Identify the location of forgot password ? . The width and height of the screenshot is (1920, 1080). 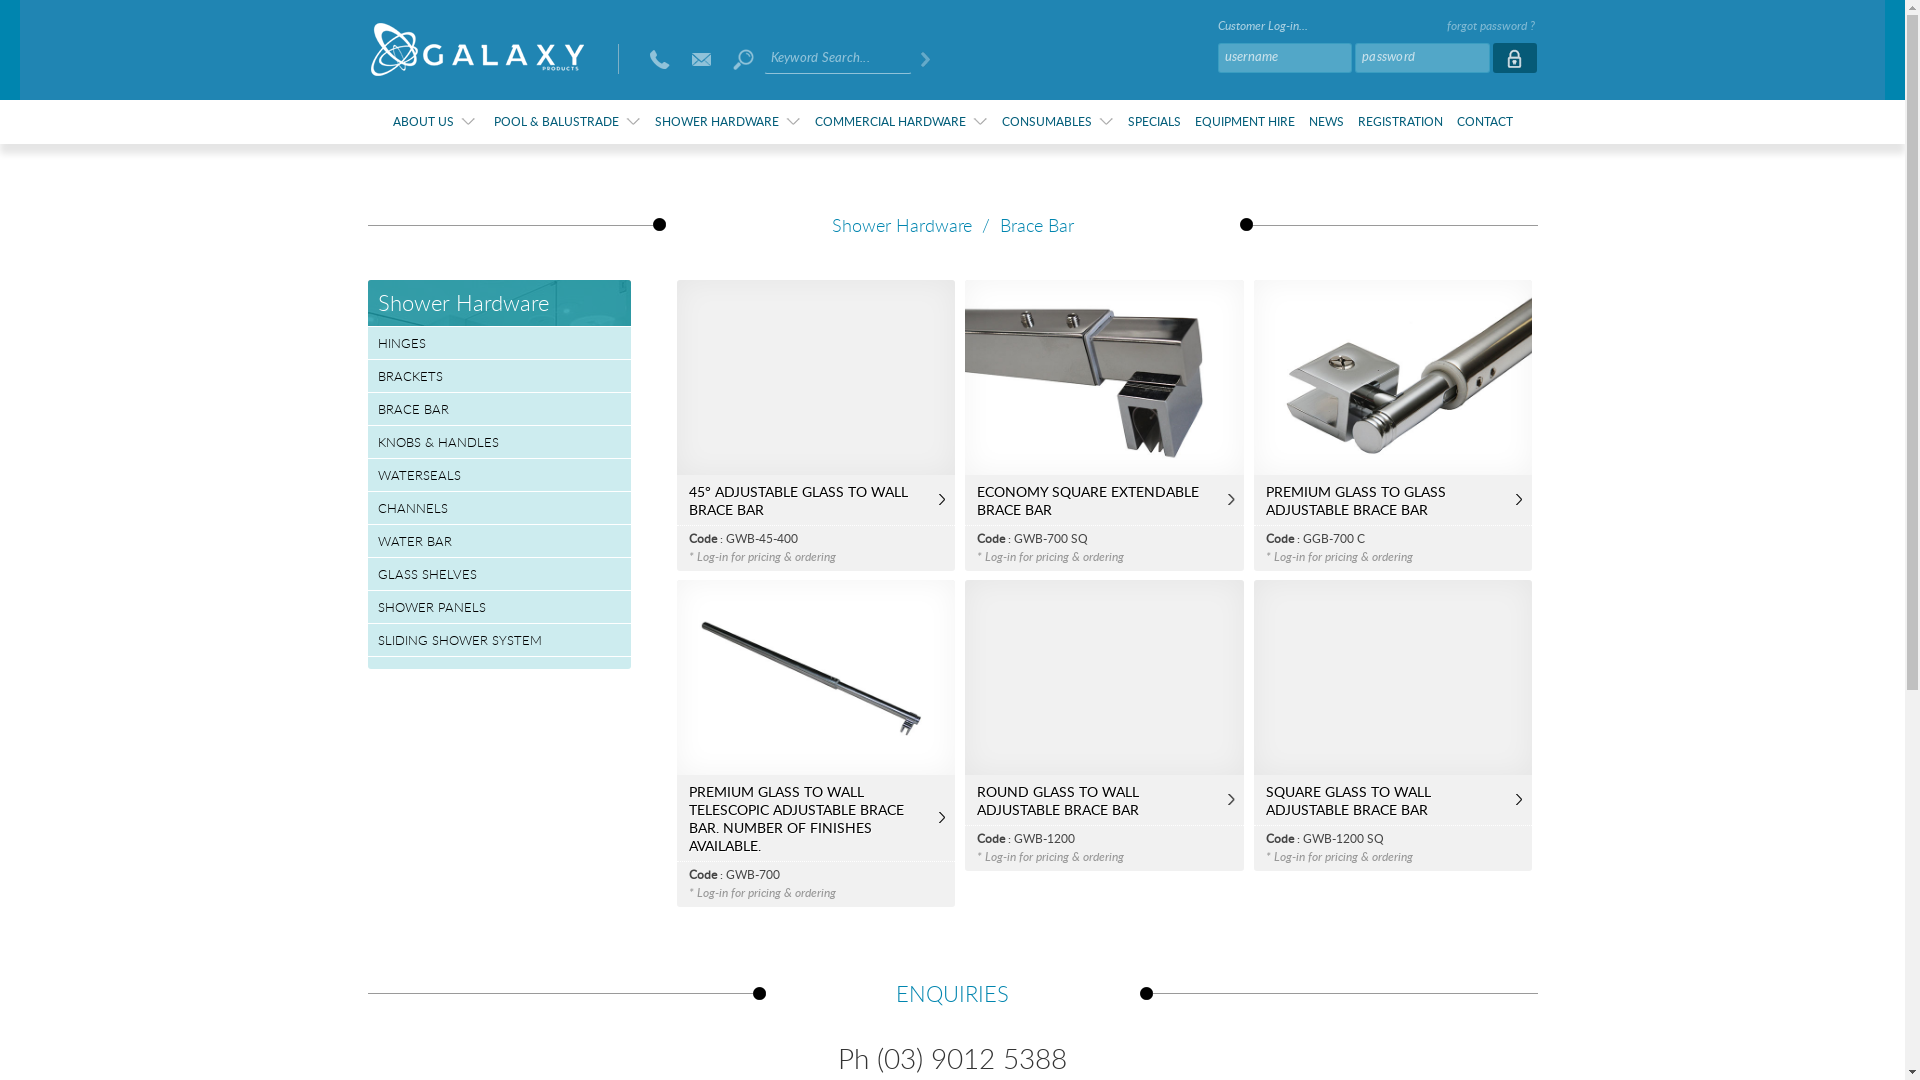
(1492, 26).